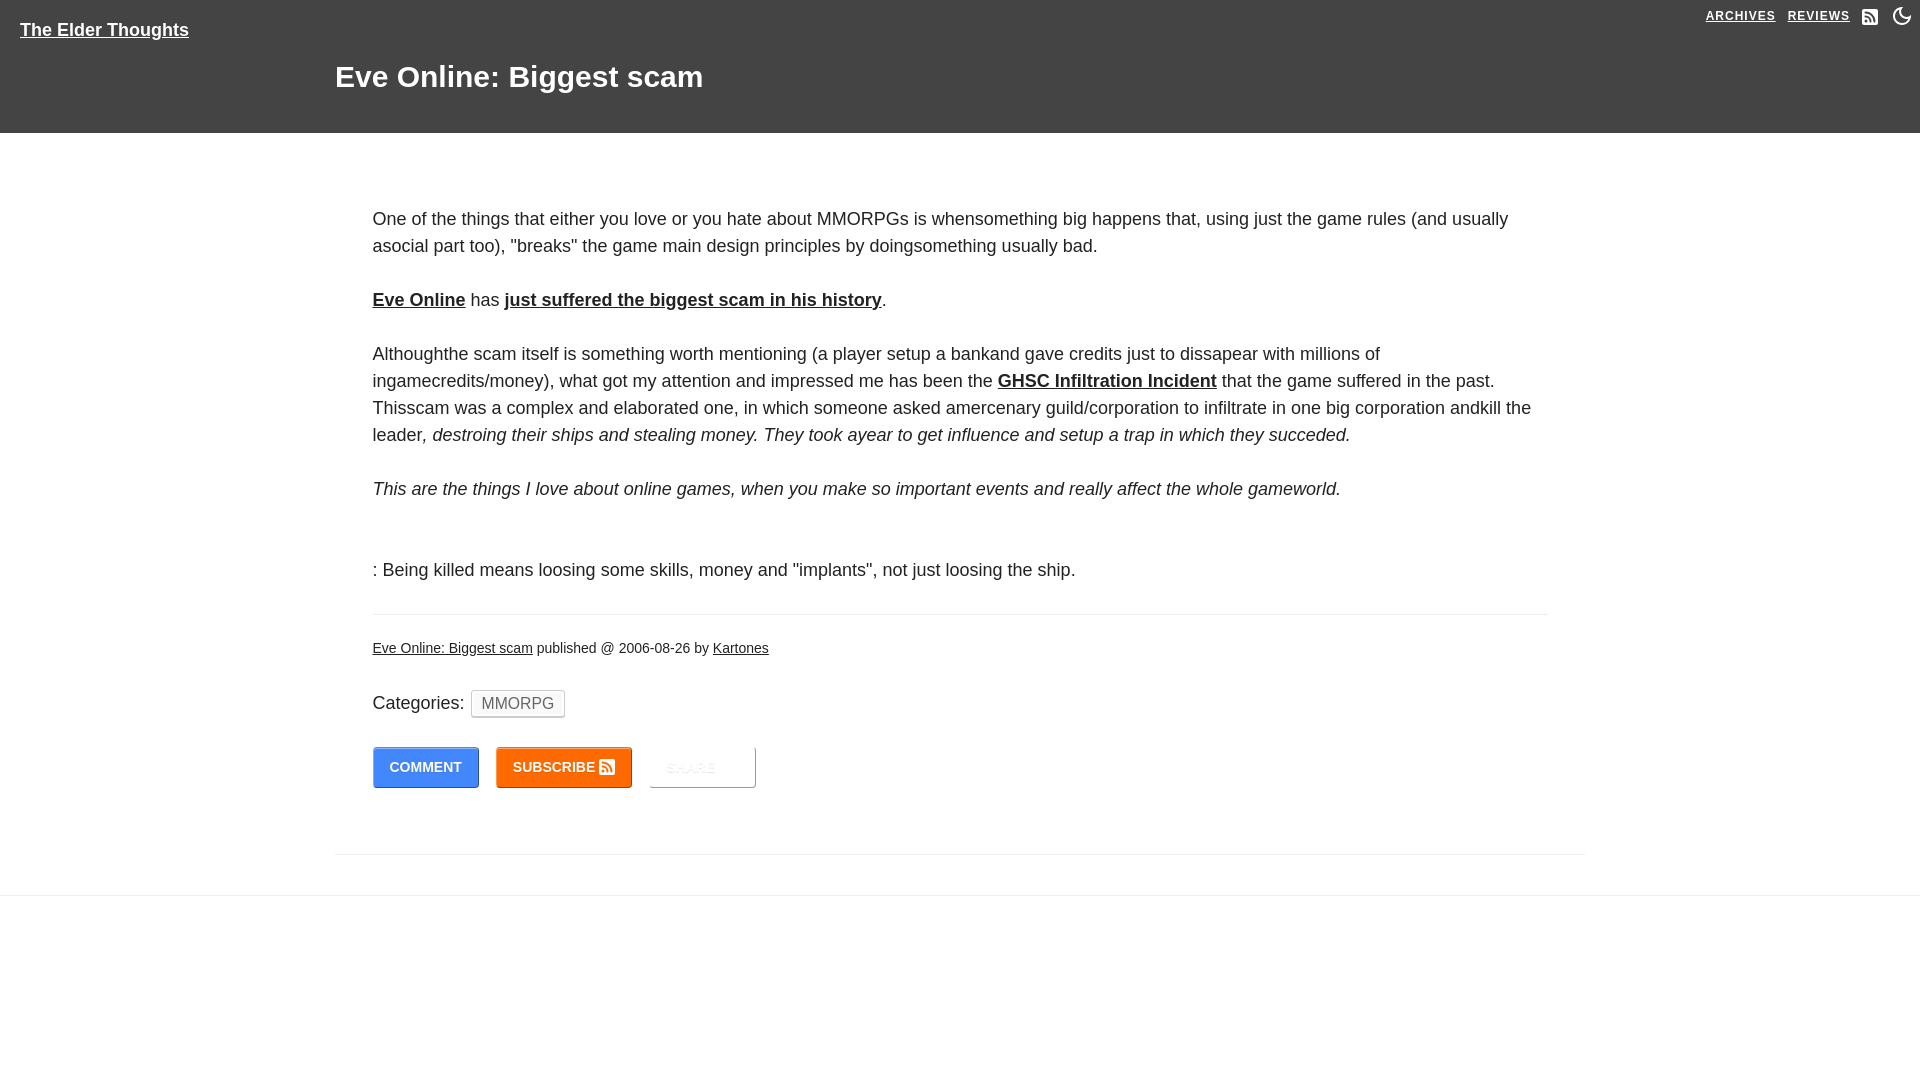 This screenshot has height=1080, width=1920. What do you see at coordinates (1740, 16) in the screenshot?
I see `ARCHIVES` at bounding box center [1740, 16].